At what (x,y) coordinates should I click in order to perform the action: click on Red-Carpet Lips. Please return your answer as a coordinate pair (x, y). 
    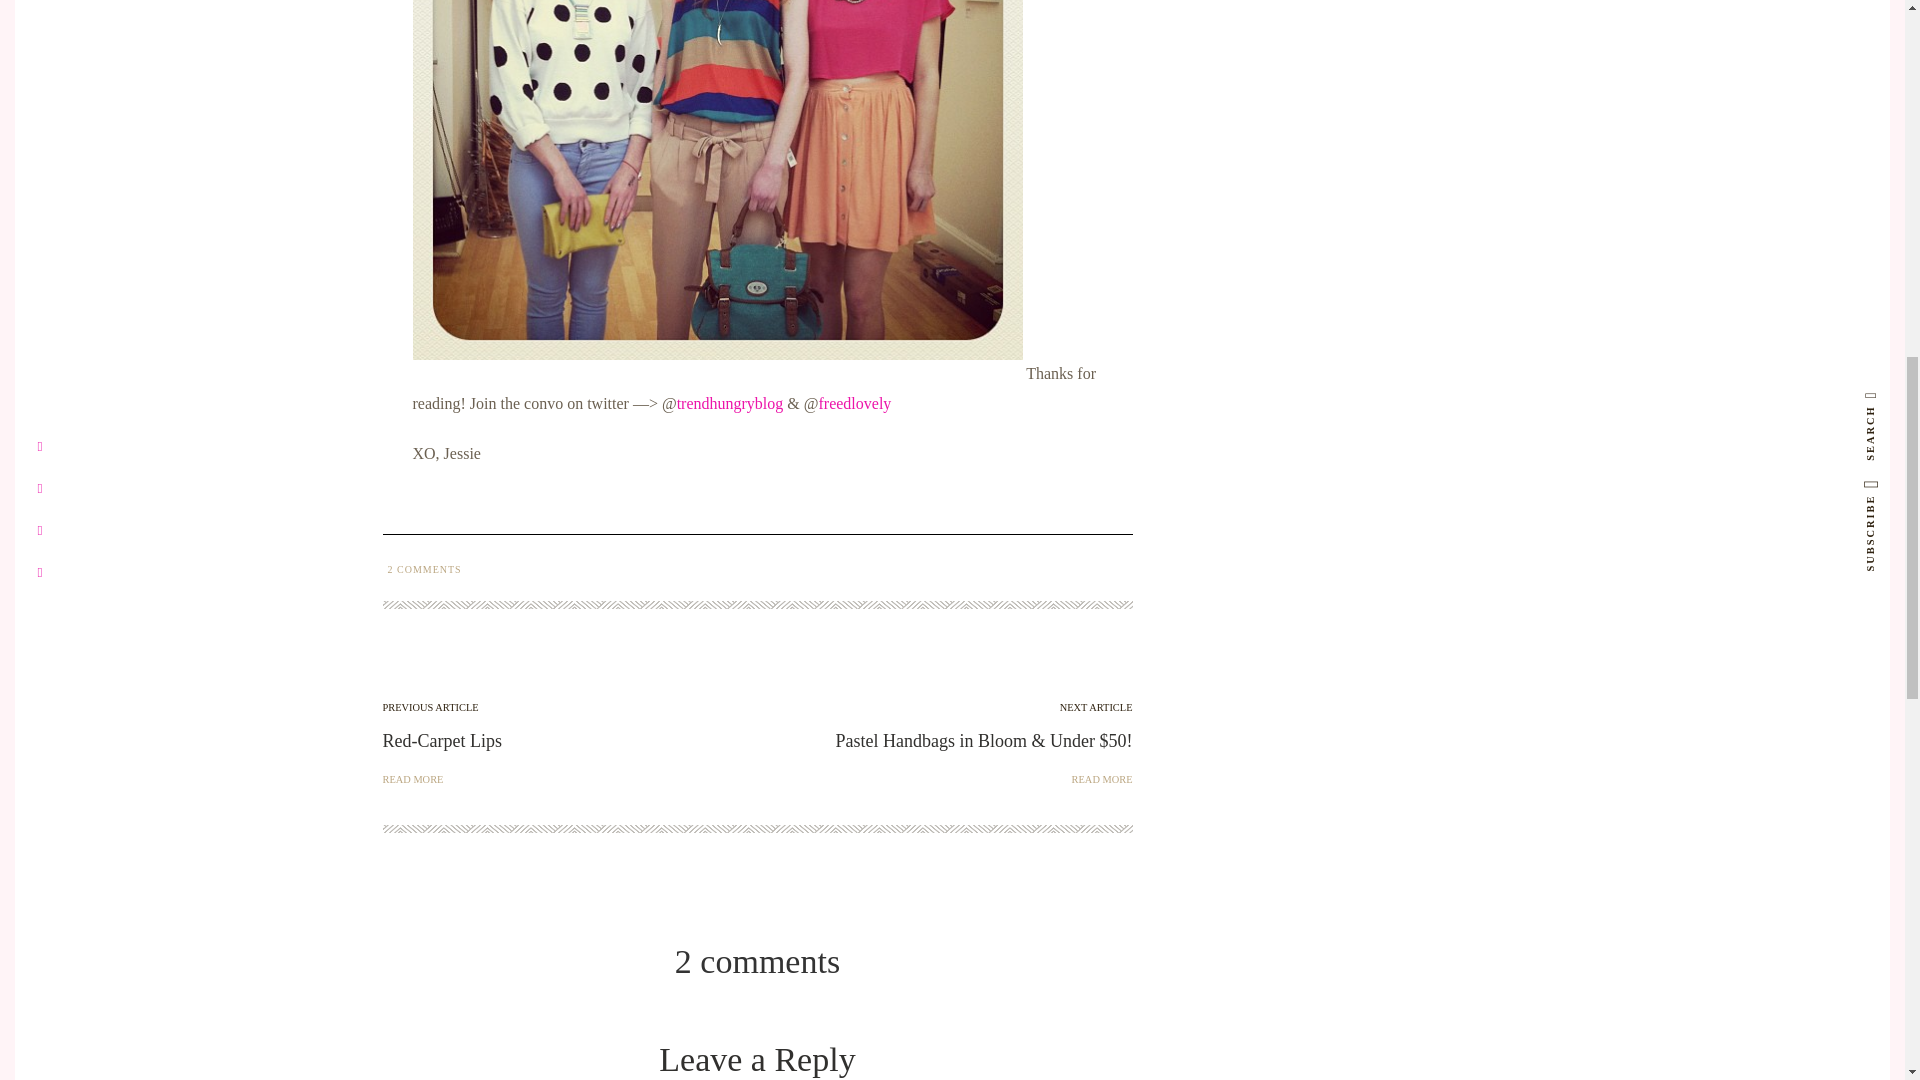
    Looking at the image, I should click on (442, 740).